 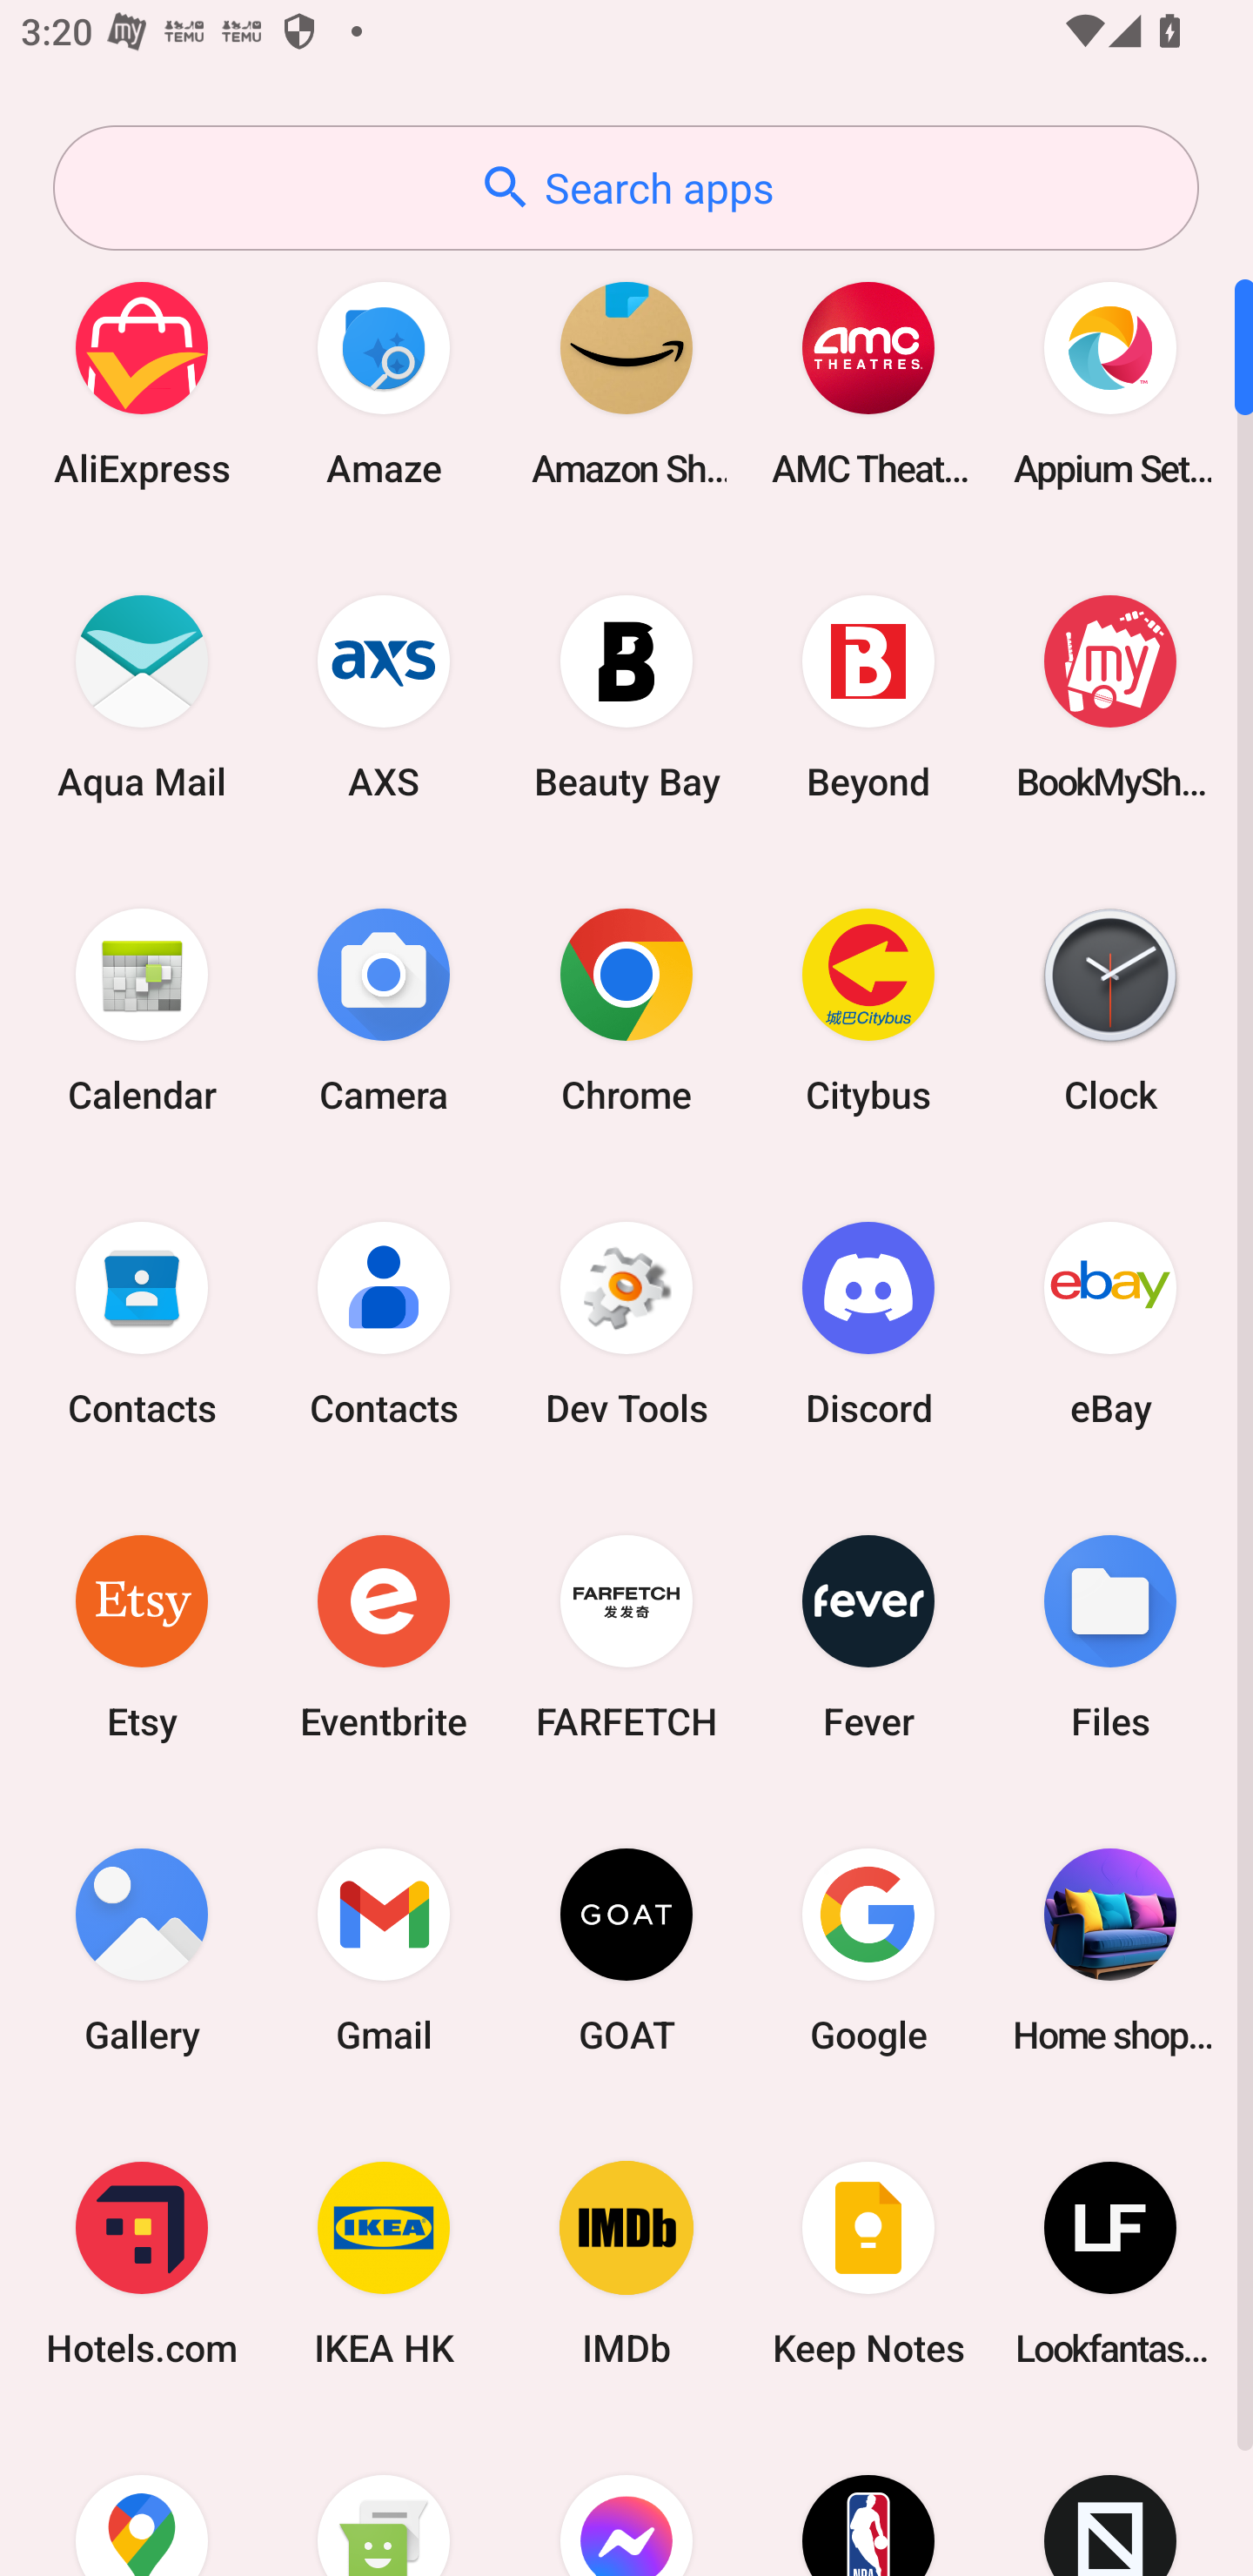 What do you see at coordinates (384, 1323) in the screenshot?
I see `Contacts` at bounding box center [384, 1323].